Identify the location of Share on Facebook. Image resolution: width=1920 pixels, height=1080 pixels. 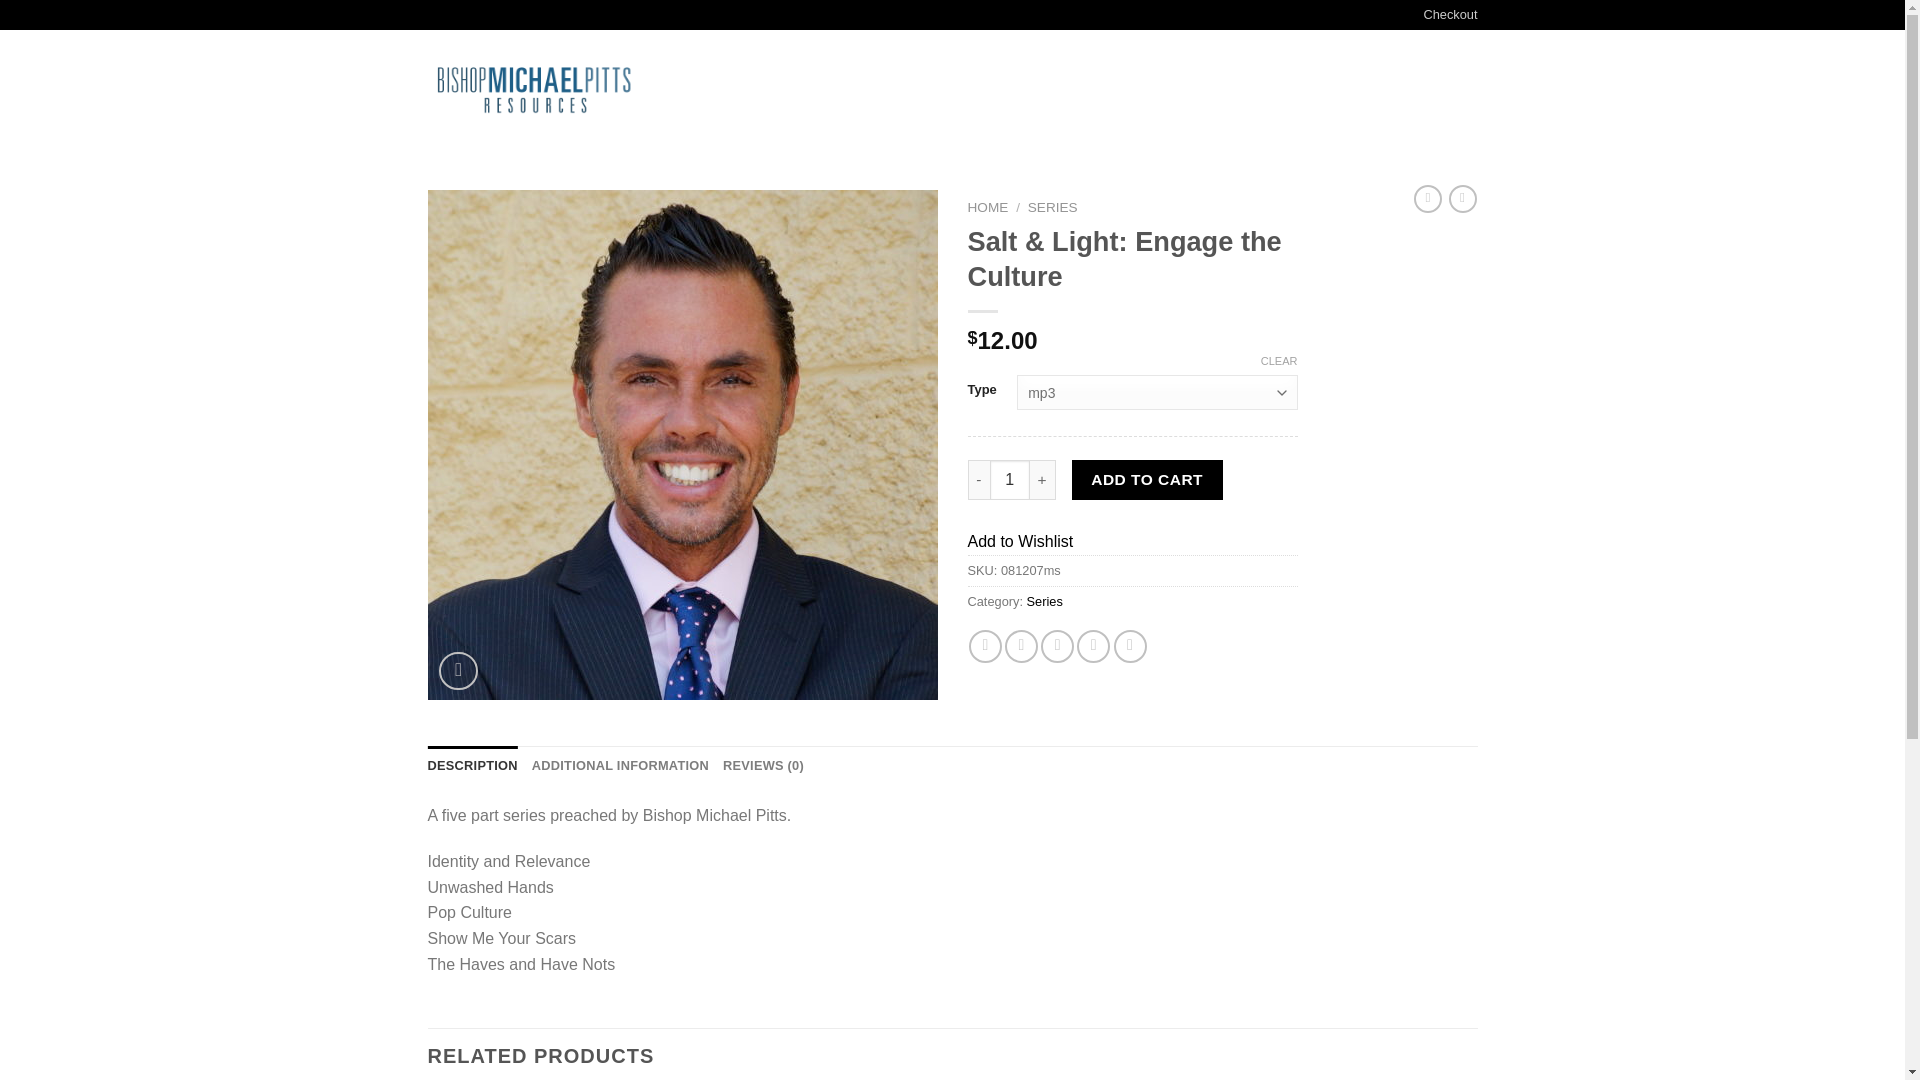
(986, 646).